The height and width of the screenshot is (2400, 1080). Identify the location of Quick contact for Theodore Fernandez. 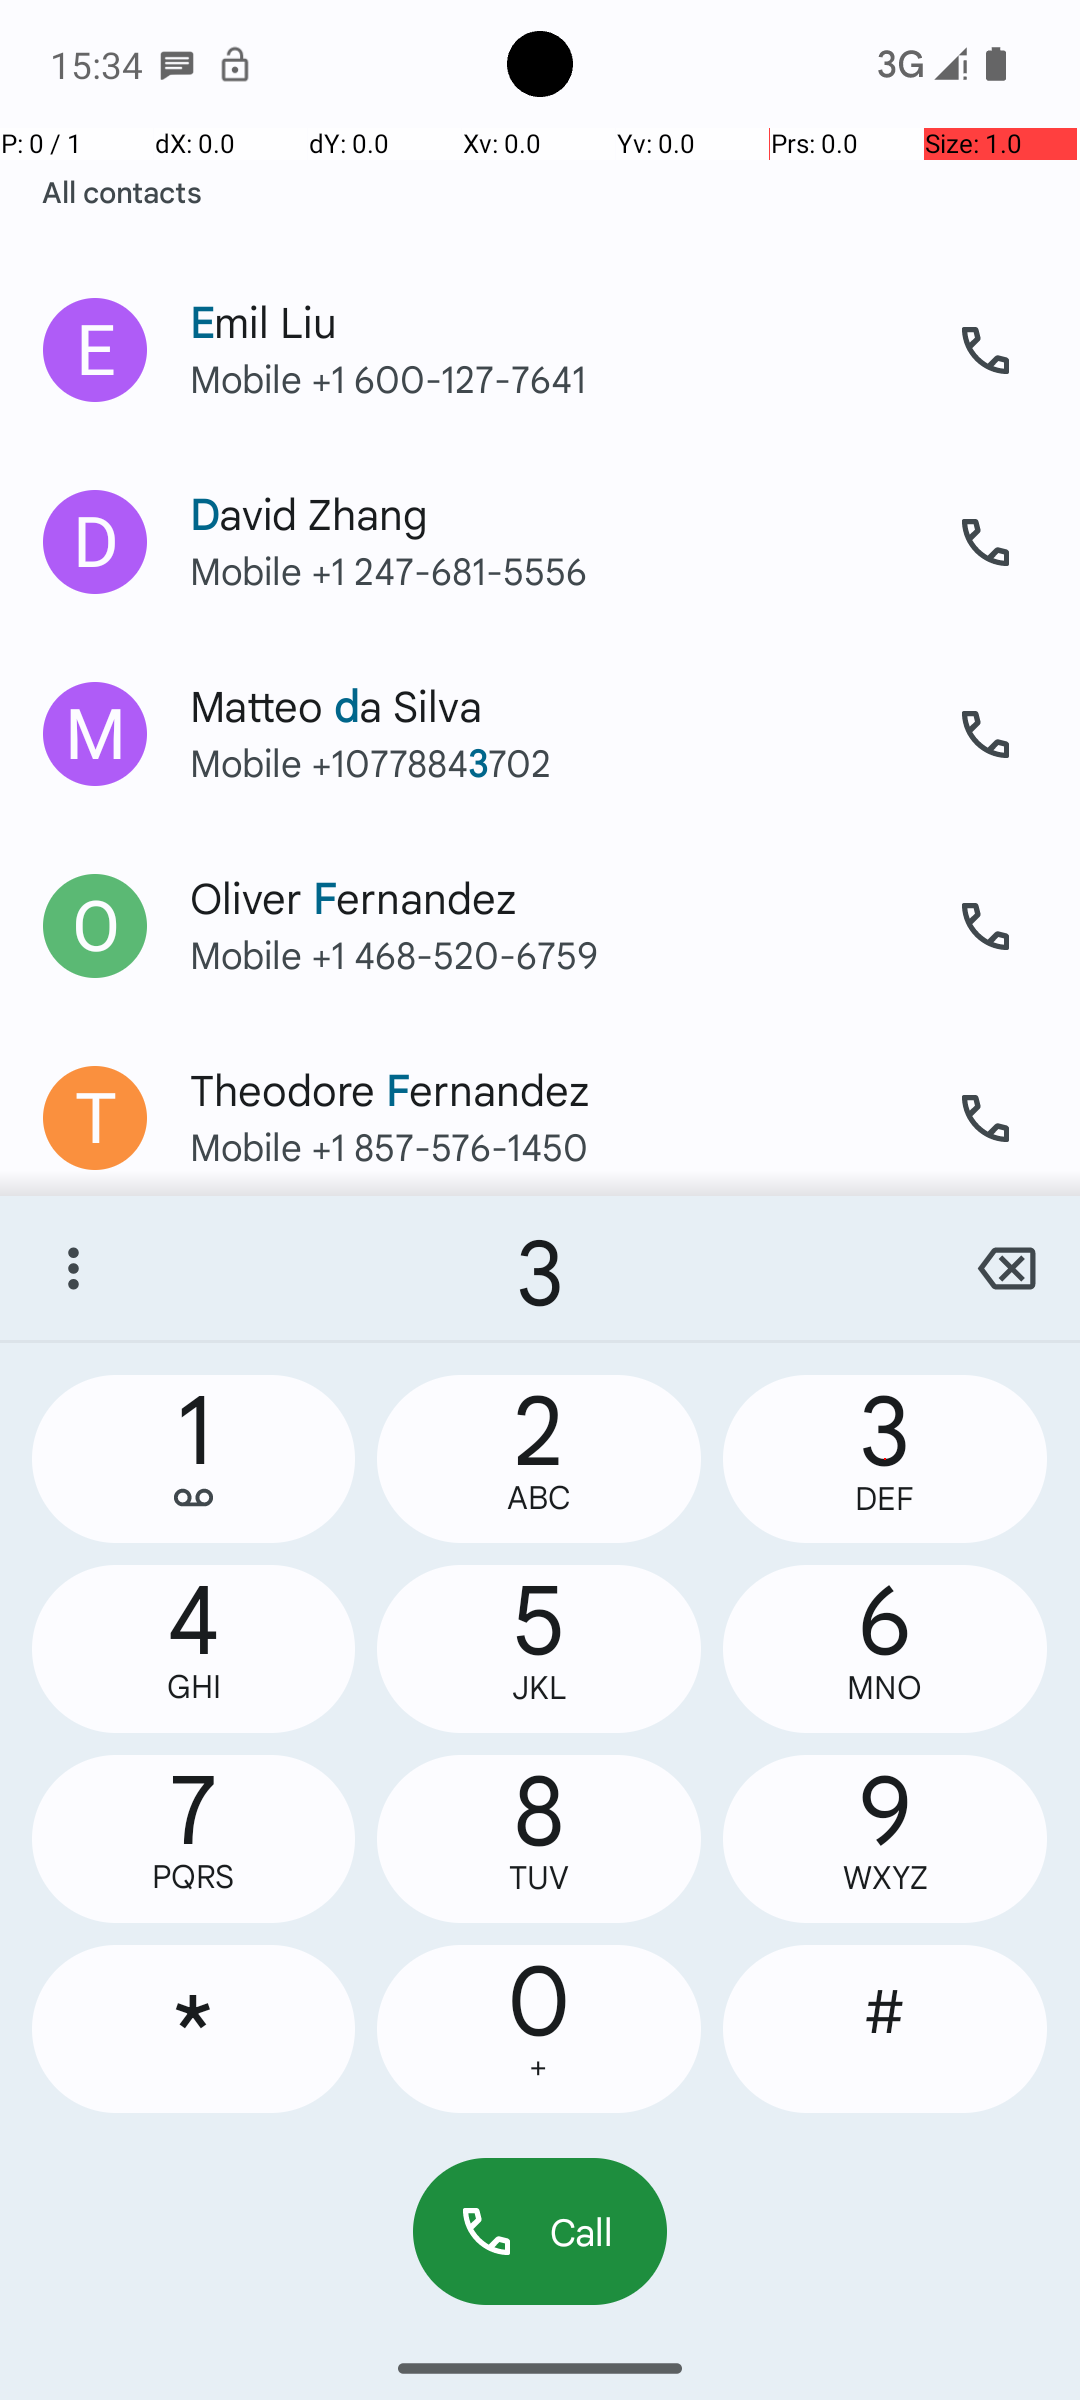
(95, 1115).